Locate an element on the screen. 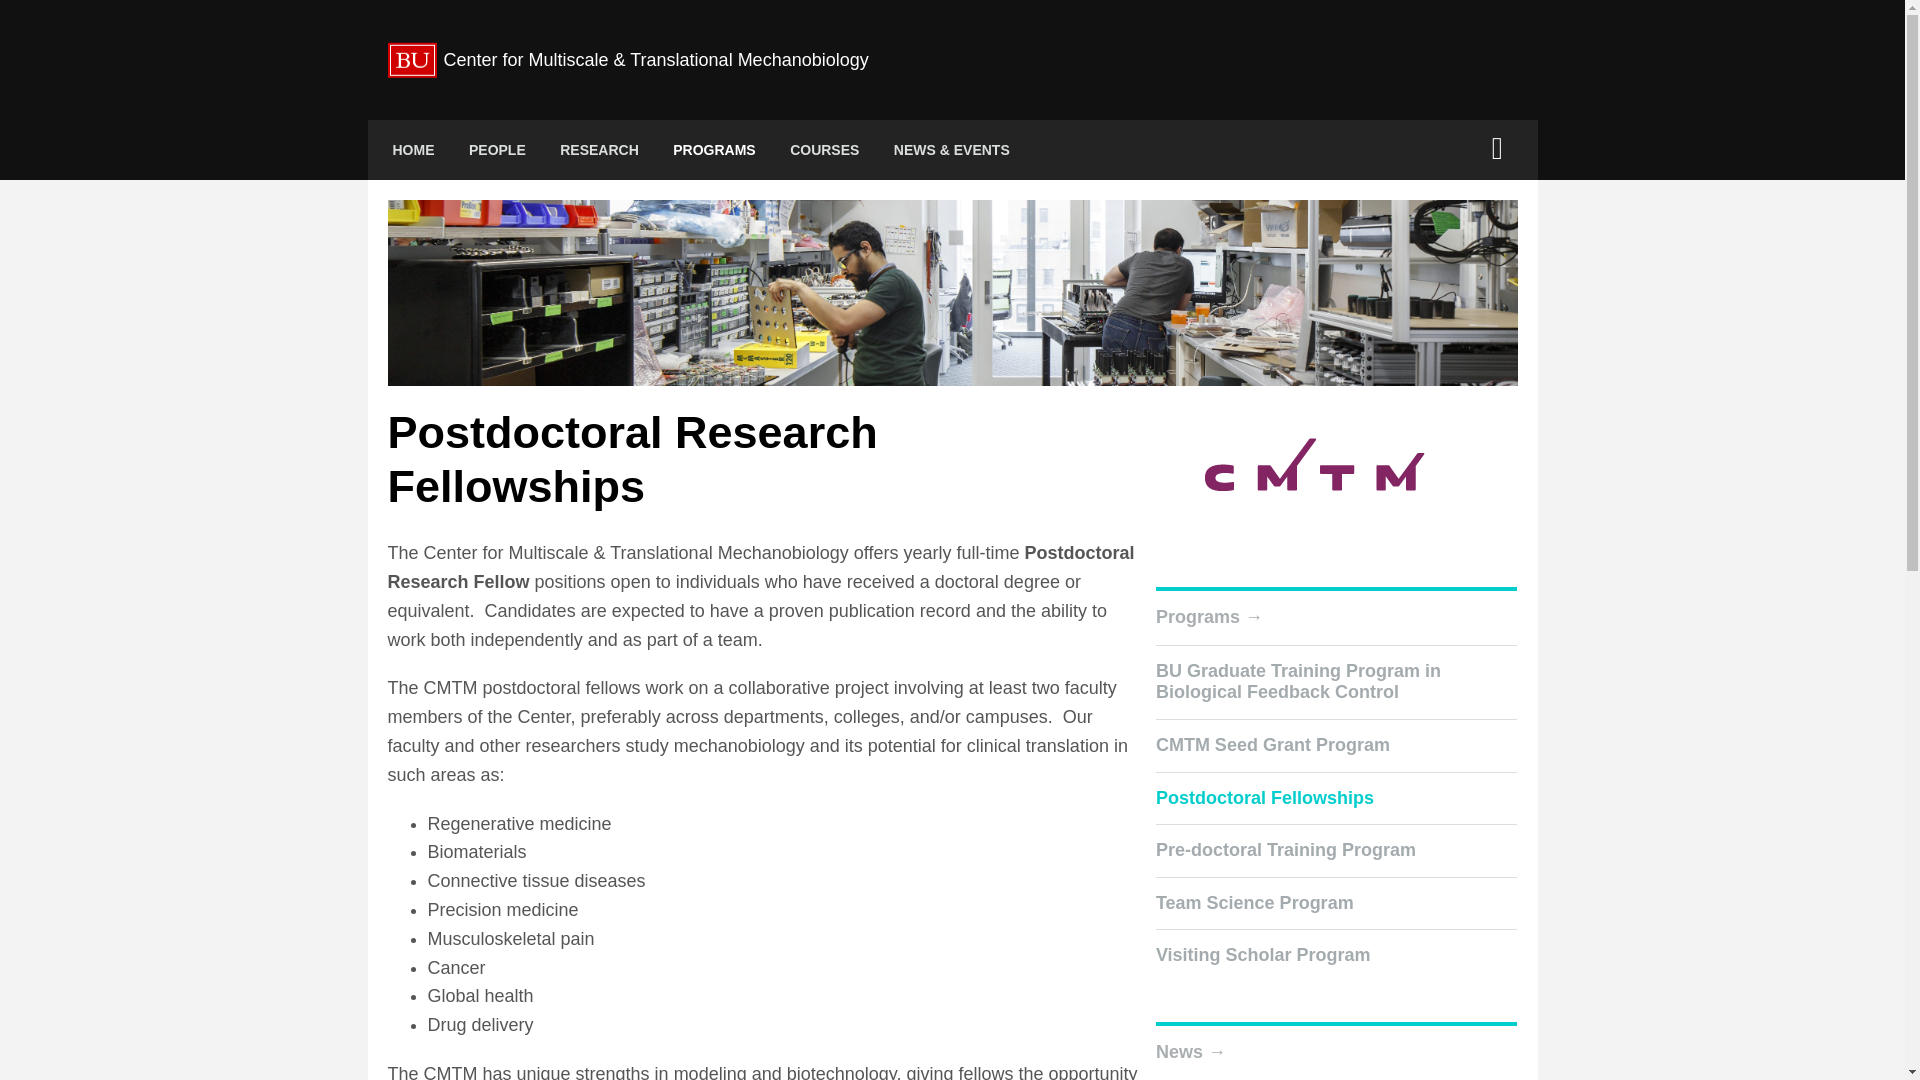 Image resolution: width=1920 pixels, height=1080 pixels. Navigate to: Programs is located at coordinates (714, 150).